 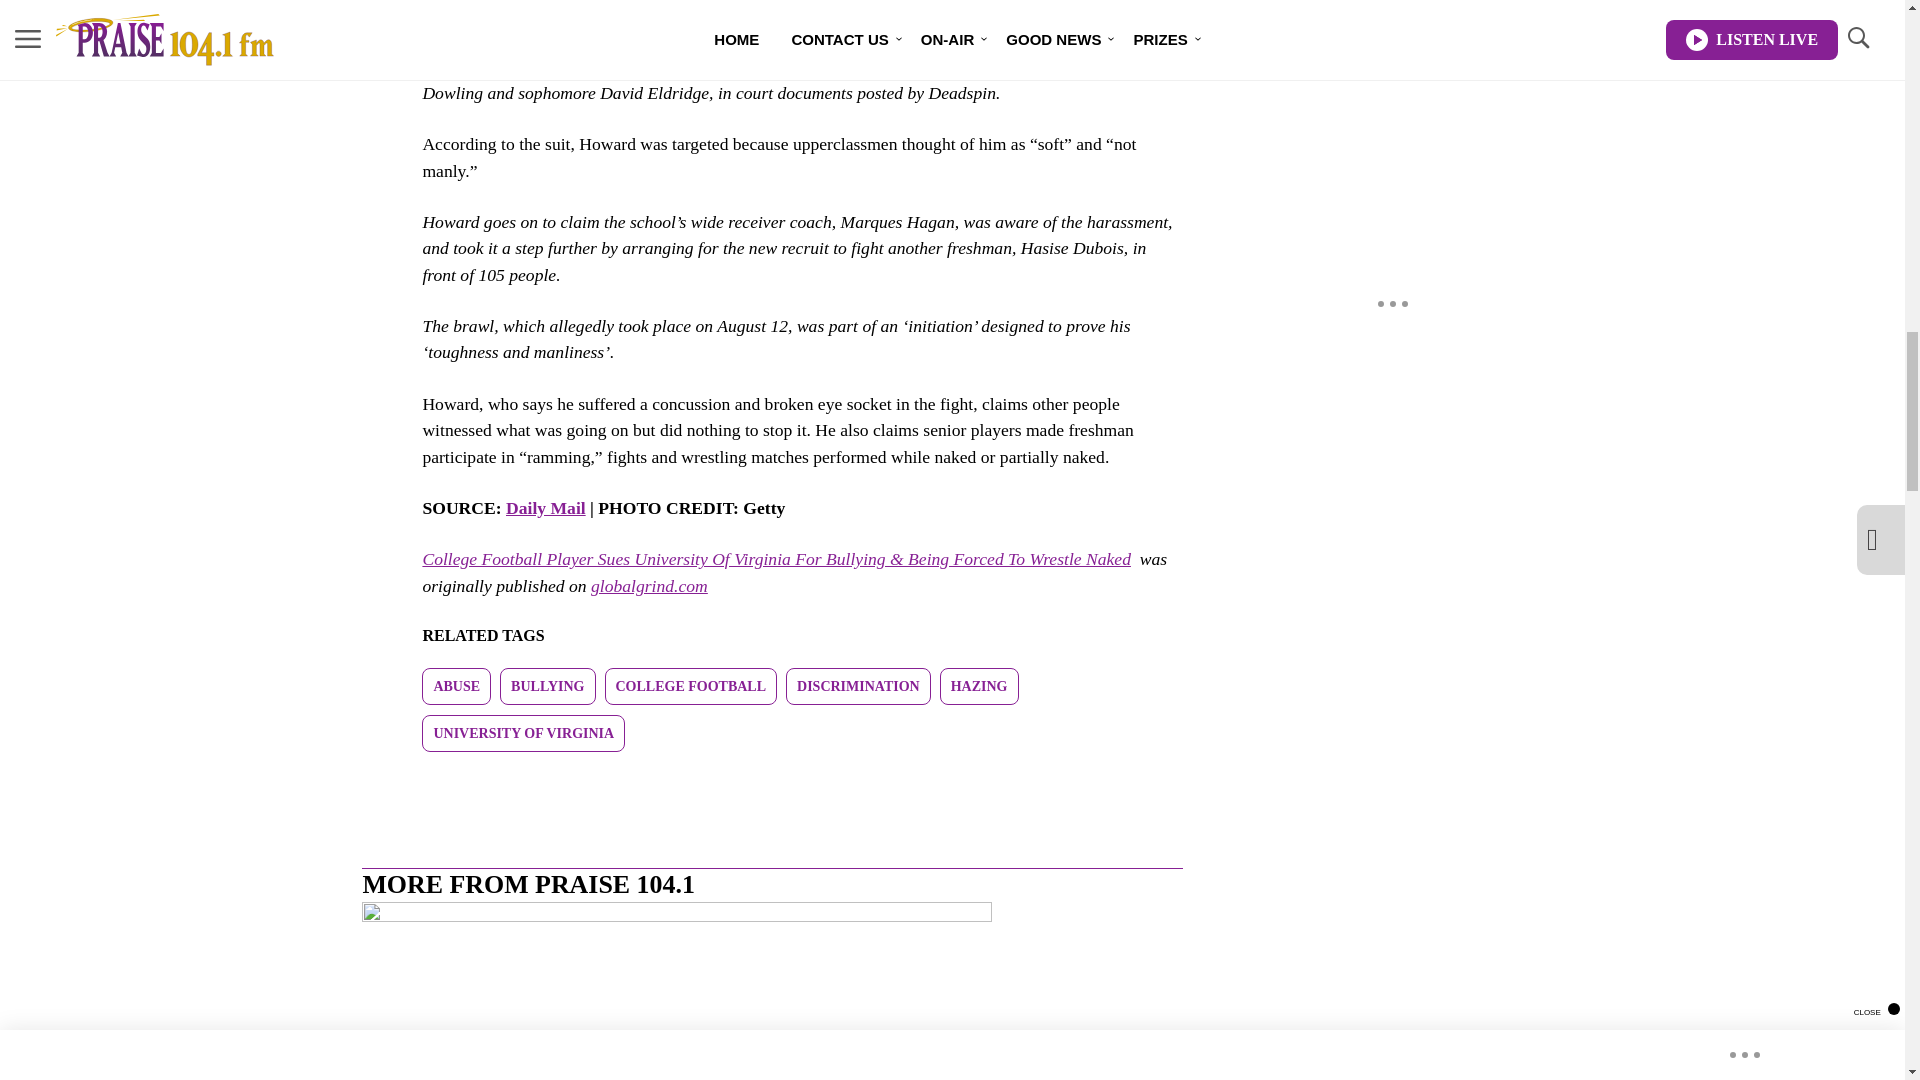 I want to click on ABUSE, so click(x=456, y=686).